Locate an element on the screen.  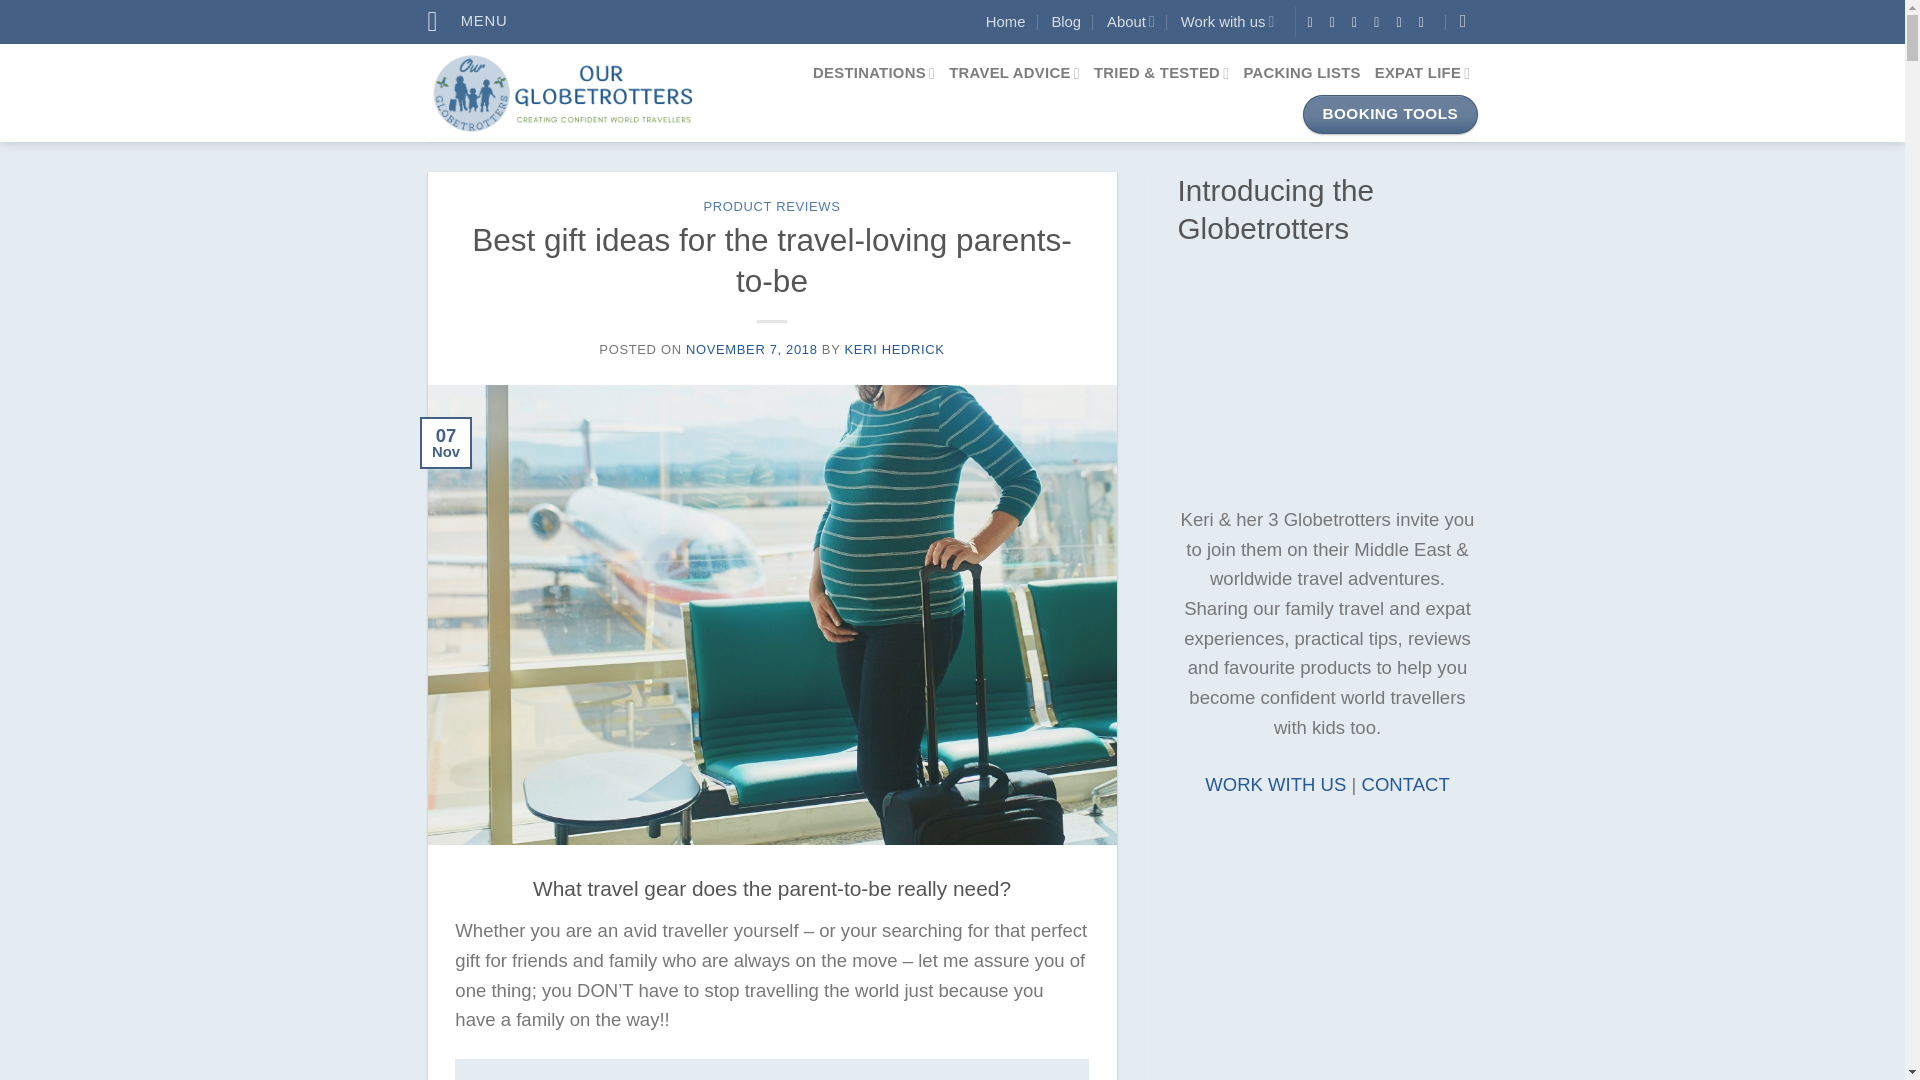
Work with us is located at coordinates (1227, 21).